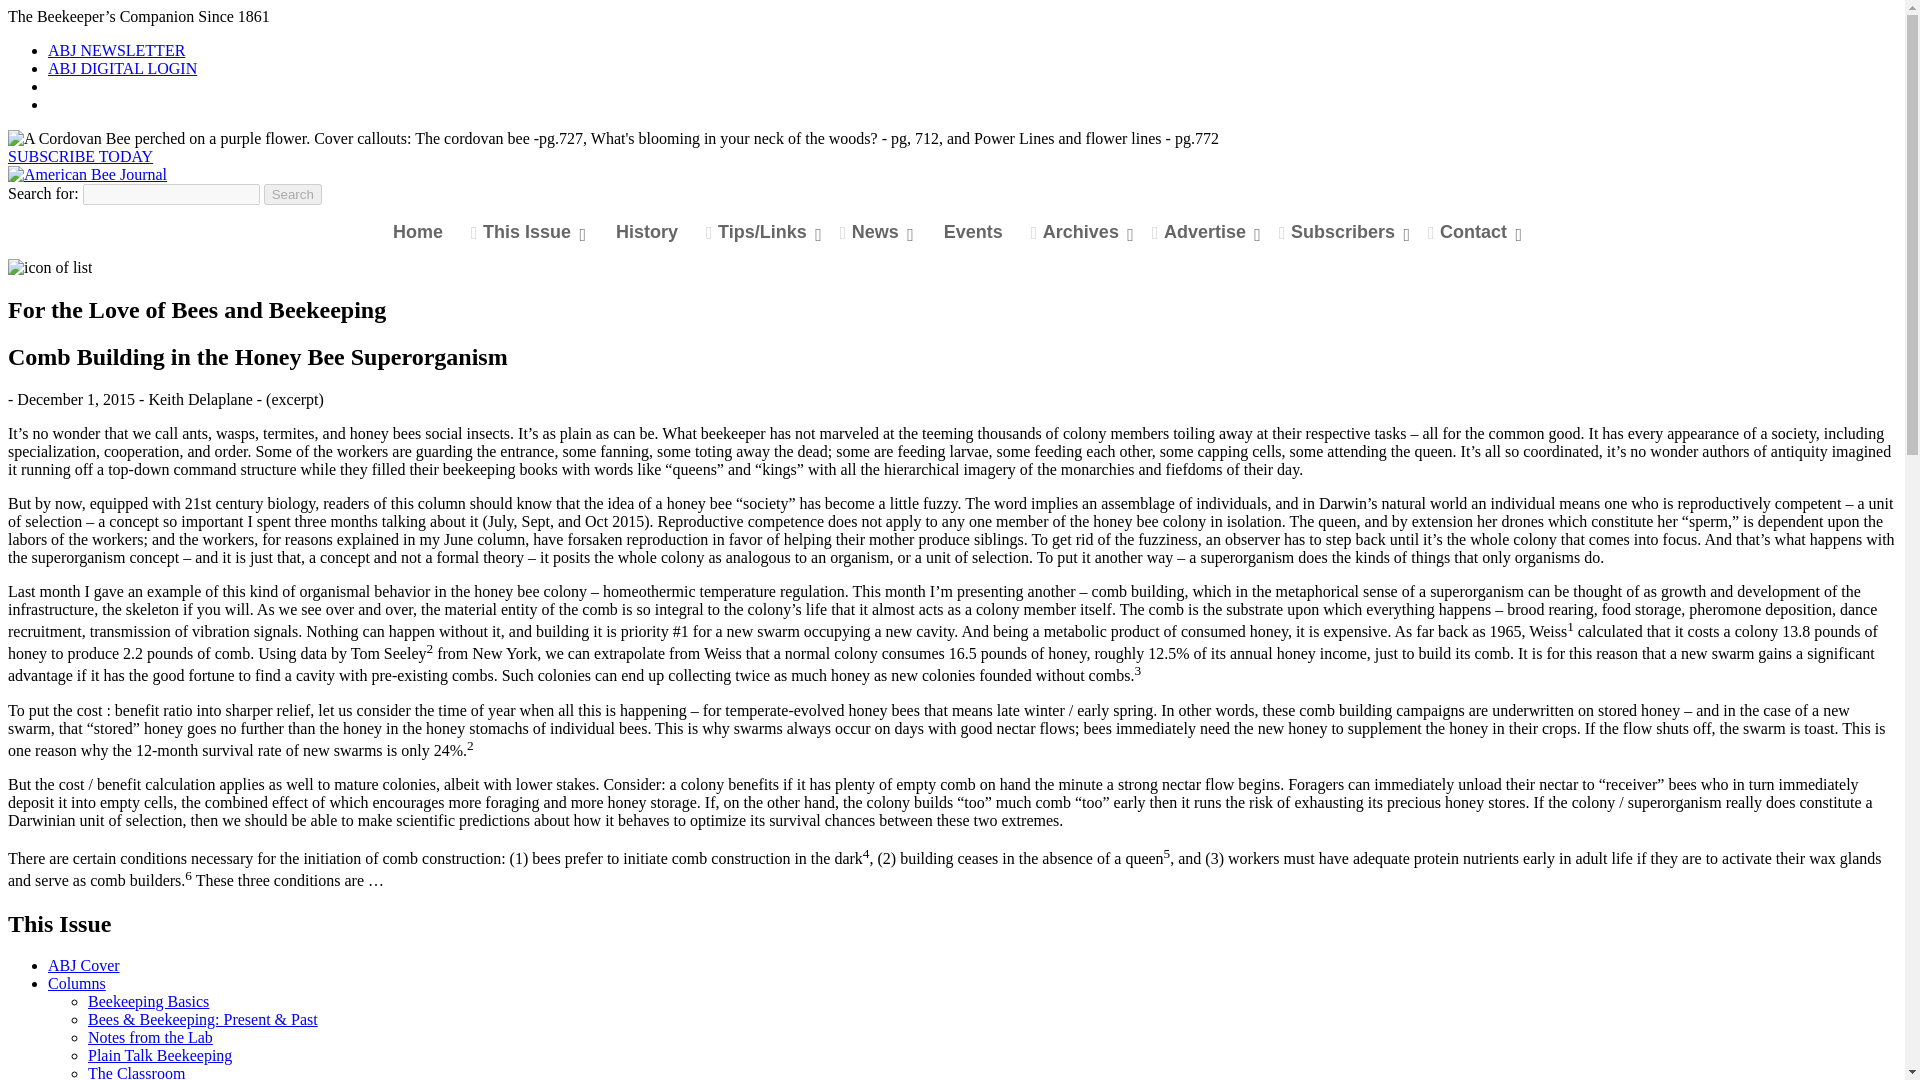 This screenshot has height=1080, width=1920. What do you see at coordinates (417, 232) in the screenshot?
I see `Home` at bounding box center [417, 232].